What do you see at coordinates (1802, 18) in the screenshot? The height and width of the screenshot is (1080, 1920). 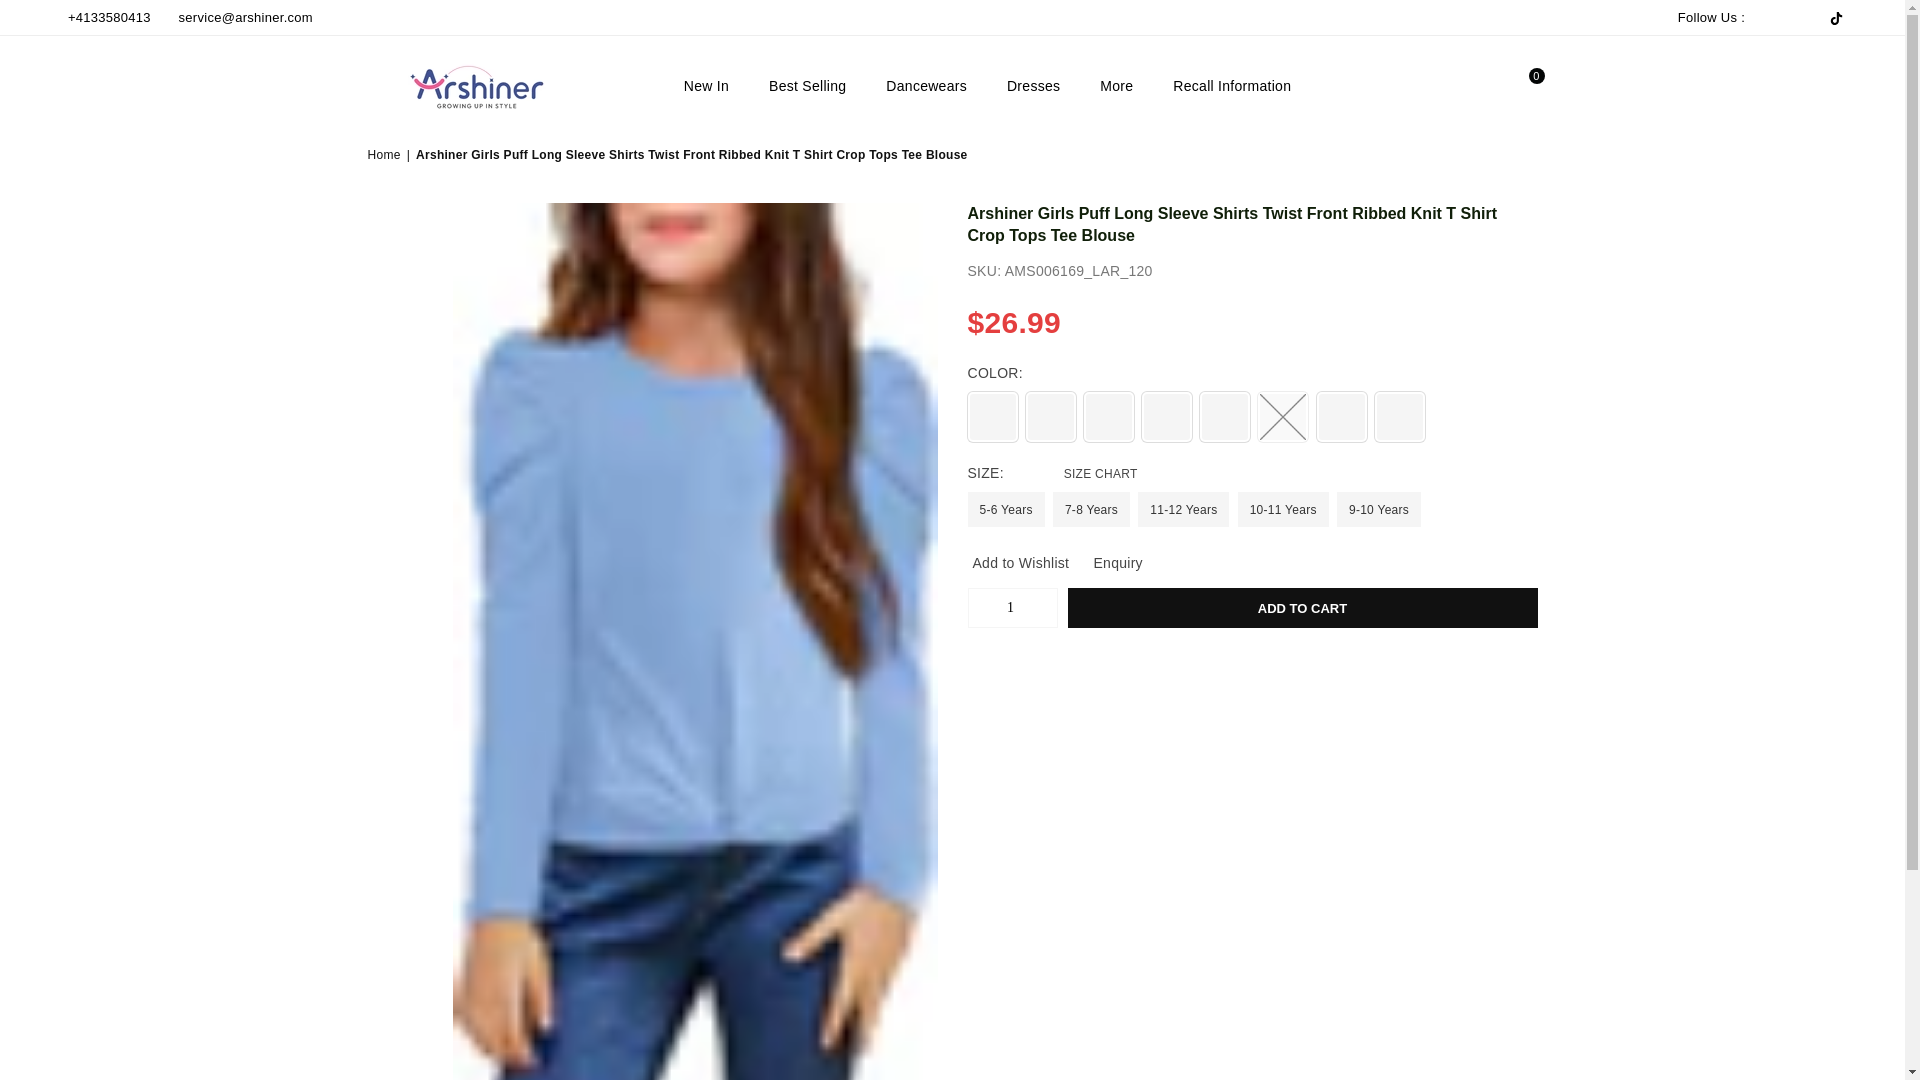 I see `Instagram` at bounding box center [1802, 18].